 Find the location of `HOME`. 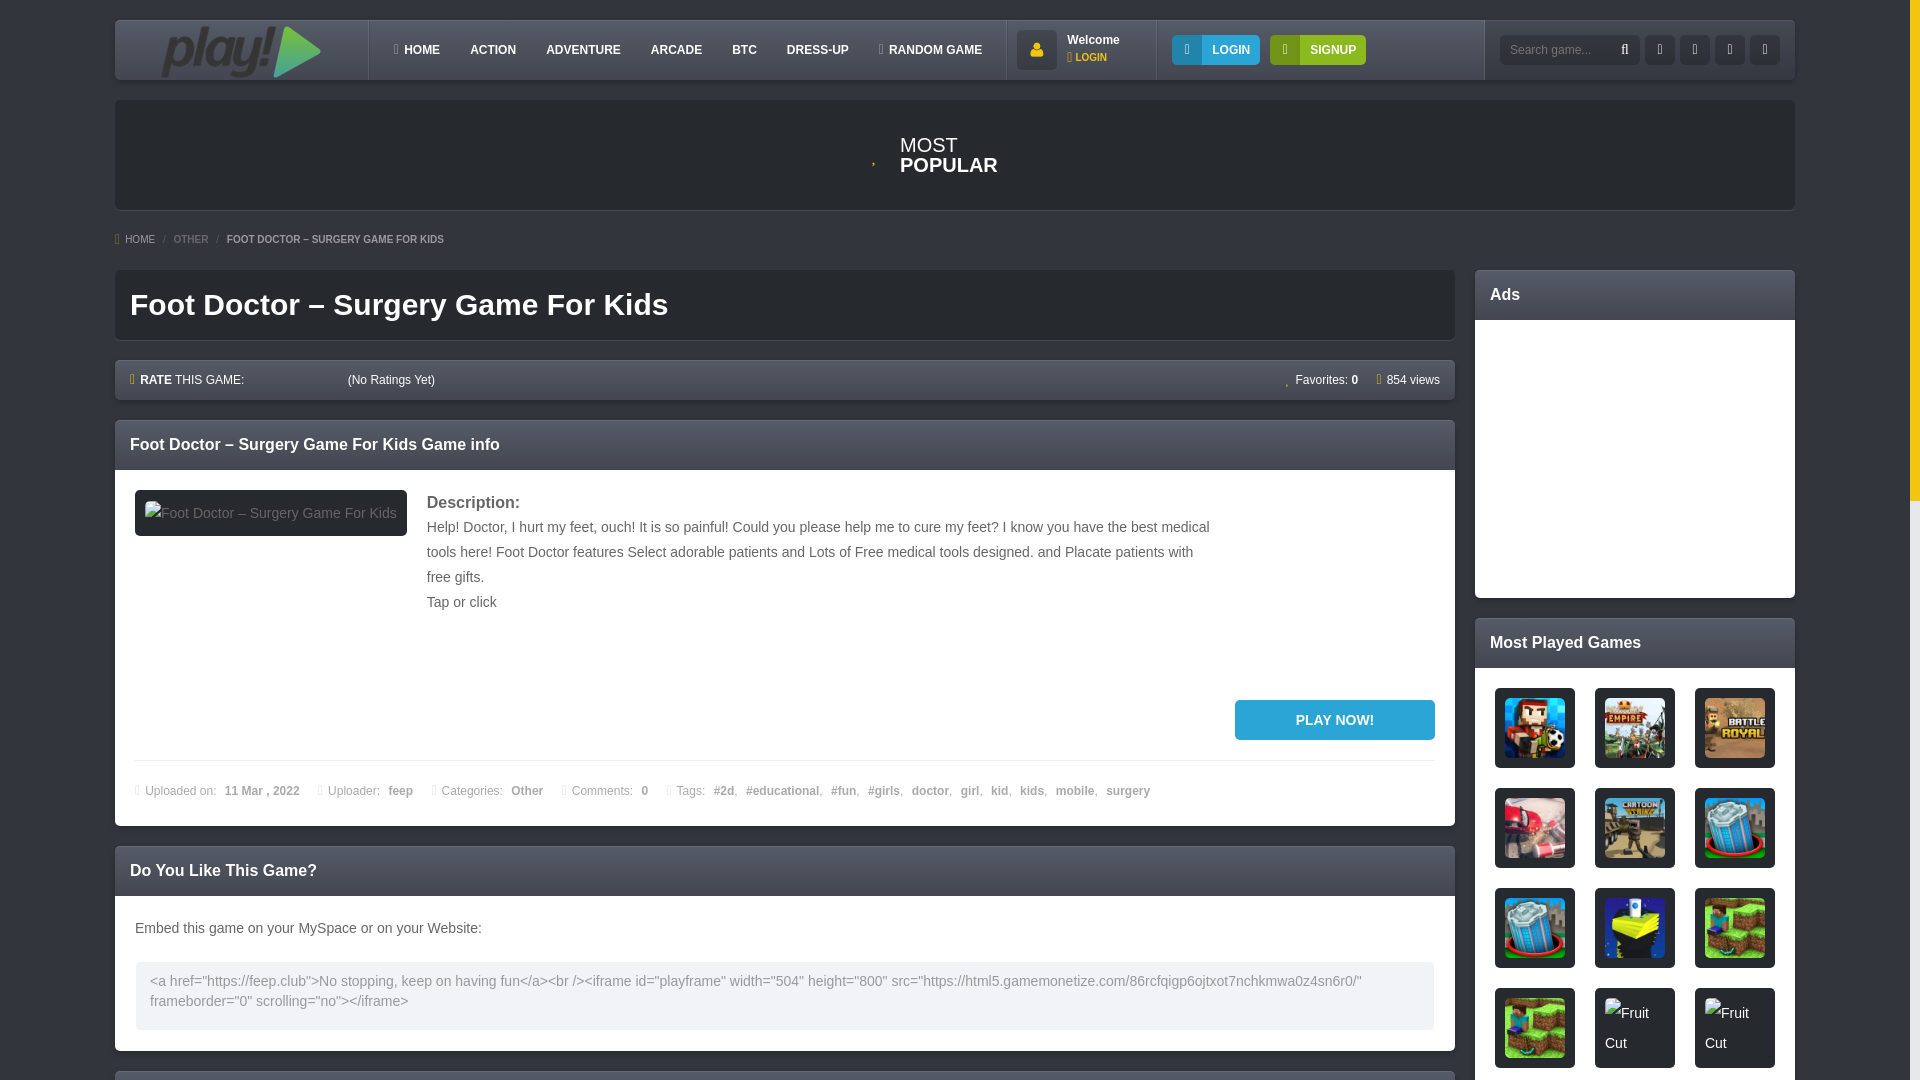

HOME is located at coordinates (135, 240).